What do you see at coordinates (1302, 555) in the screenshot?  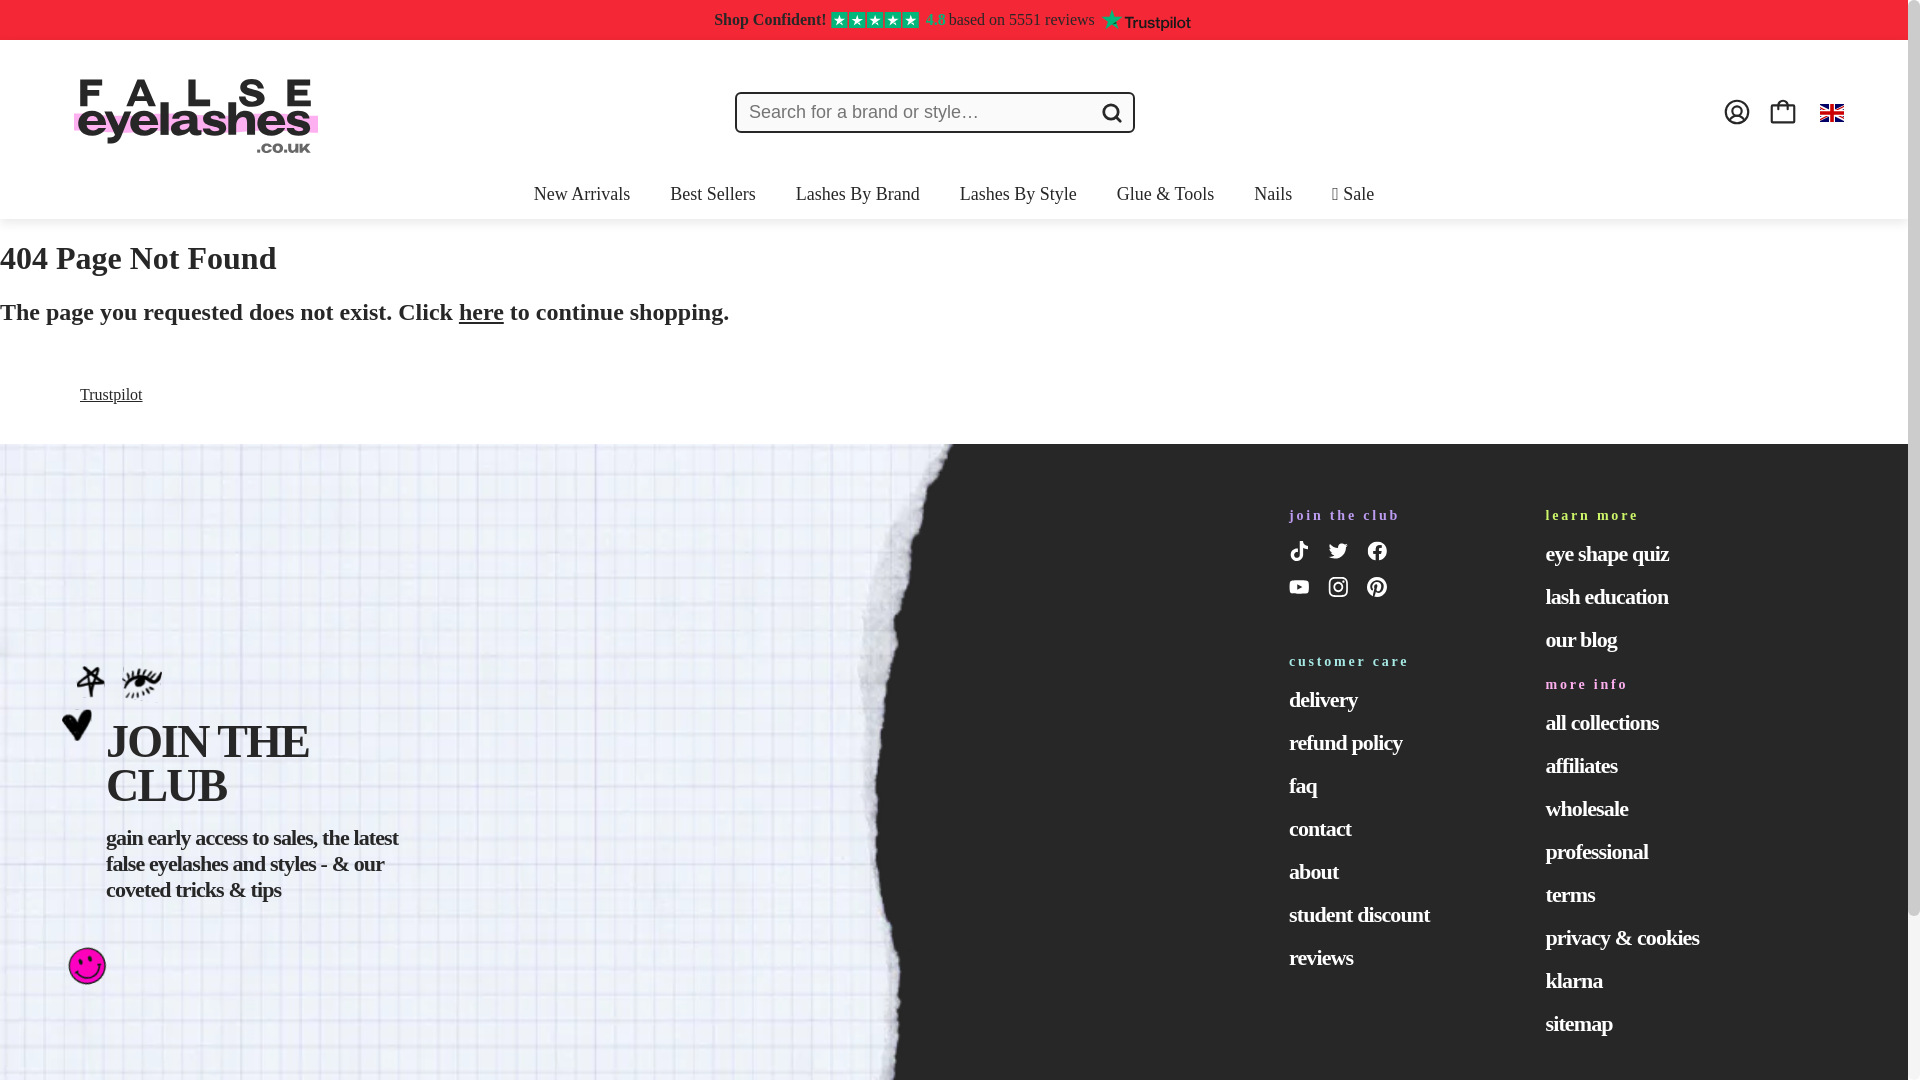 I see `FalseEyelashes.co.uk on TikTok` at bounding box center [1302, 555].